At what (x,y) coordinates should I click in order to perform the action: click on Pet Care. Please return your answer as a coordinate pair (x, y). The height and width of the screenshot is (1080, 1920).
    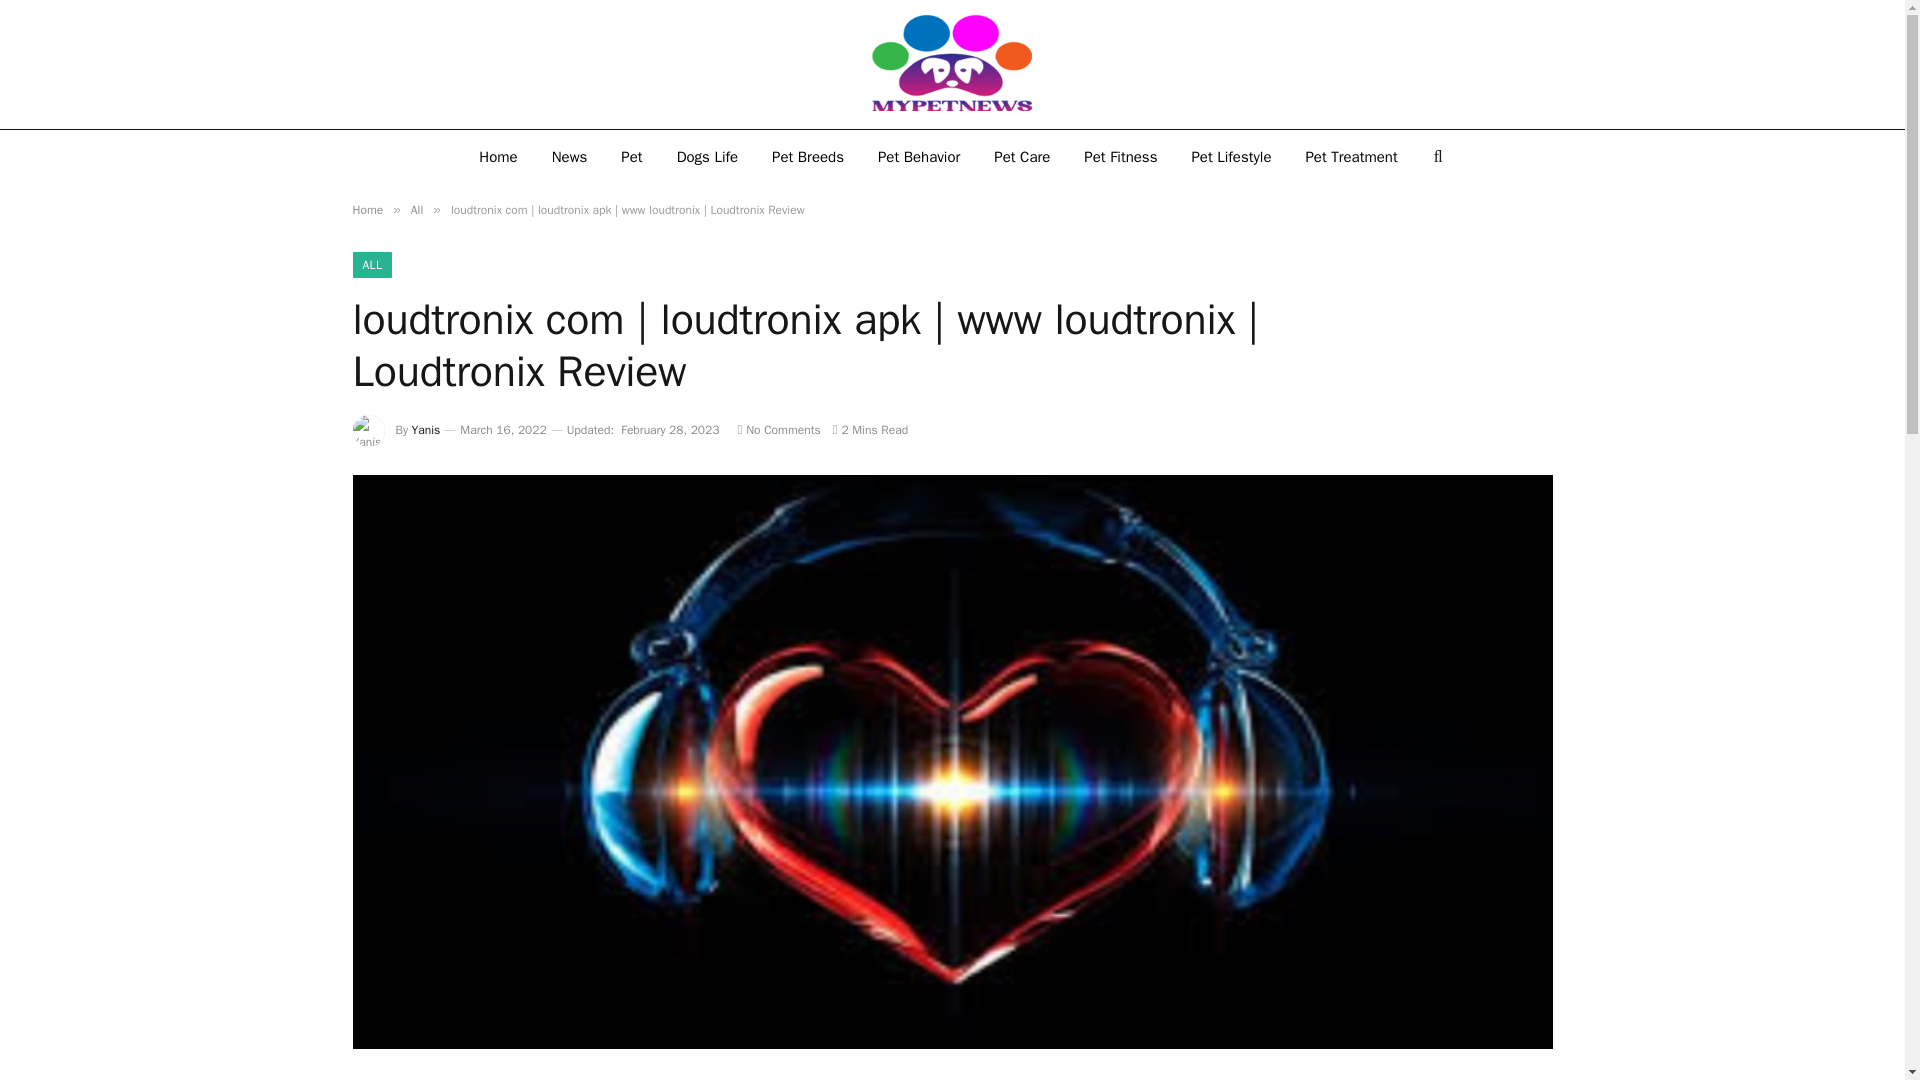
    Looking at the image, I should click on (1022, 156).